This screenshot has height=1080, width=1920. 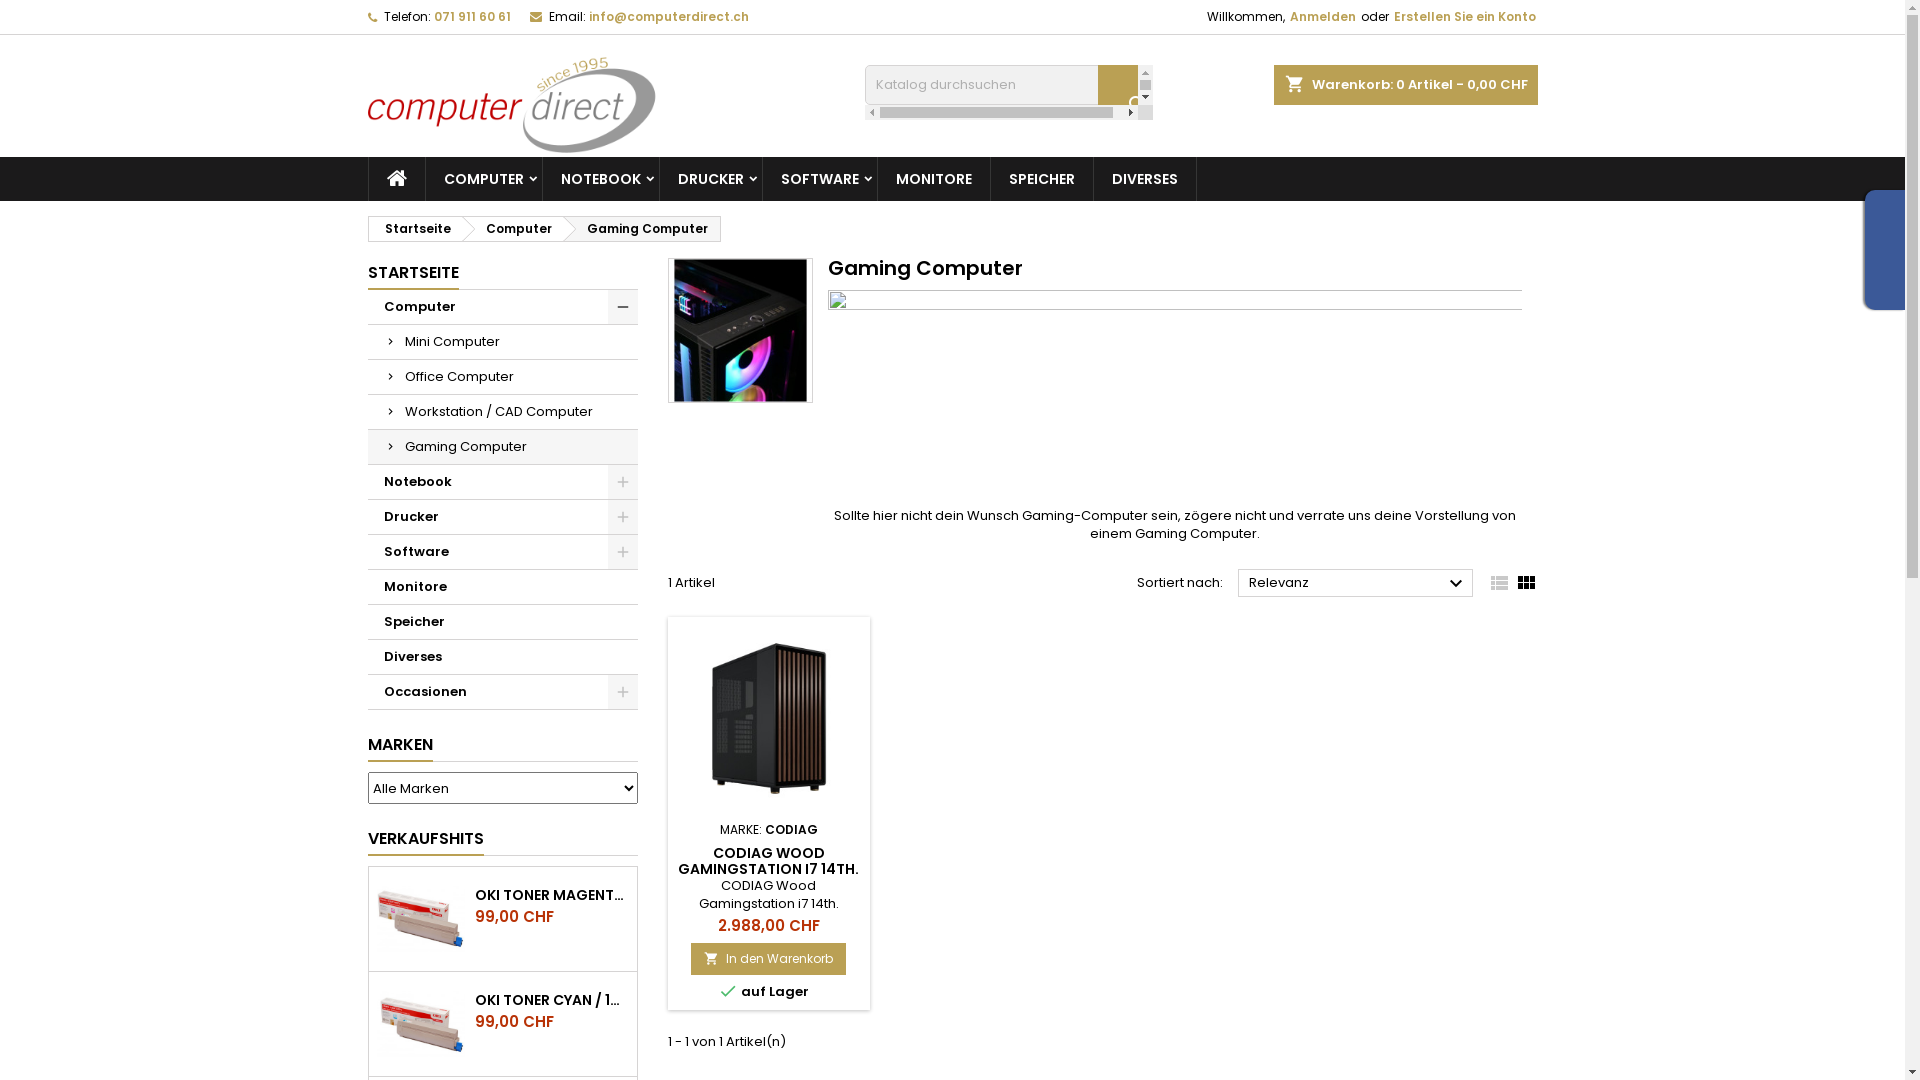 I want to click on SPEICHER, so click(x=1041, y=179).